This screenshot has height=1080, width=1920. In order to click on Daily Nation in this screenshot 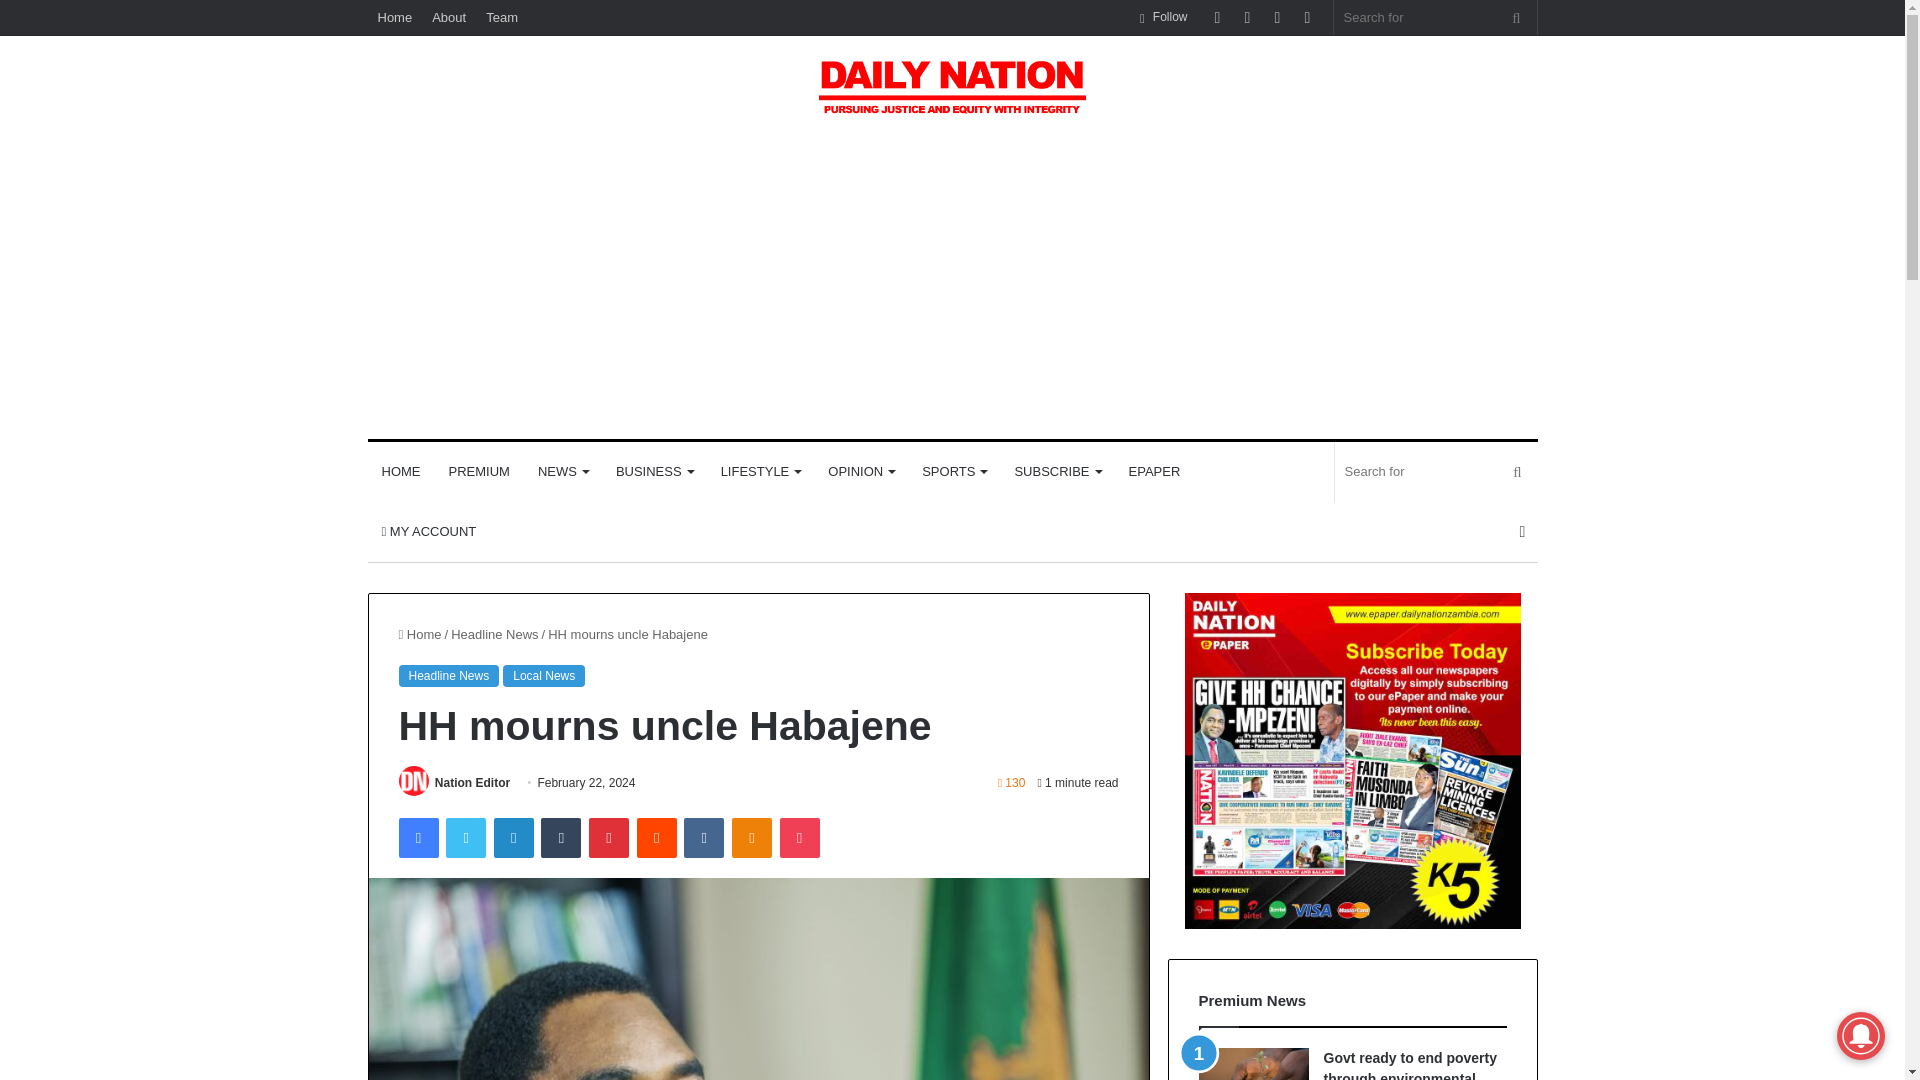, I will do `click(952, 87)`.